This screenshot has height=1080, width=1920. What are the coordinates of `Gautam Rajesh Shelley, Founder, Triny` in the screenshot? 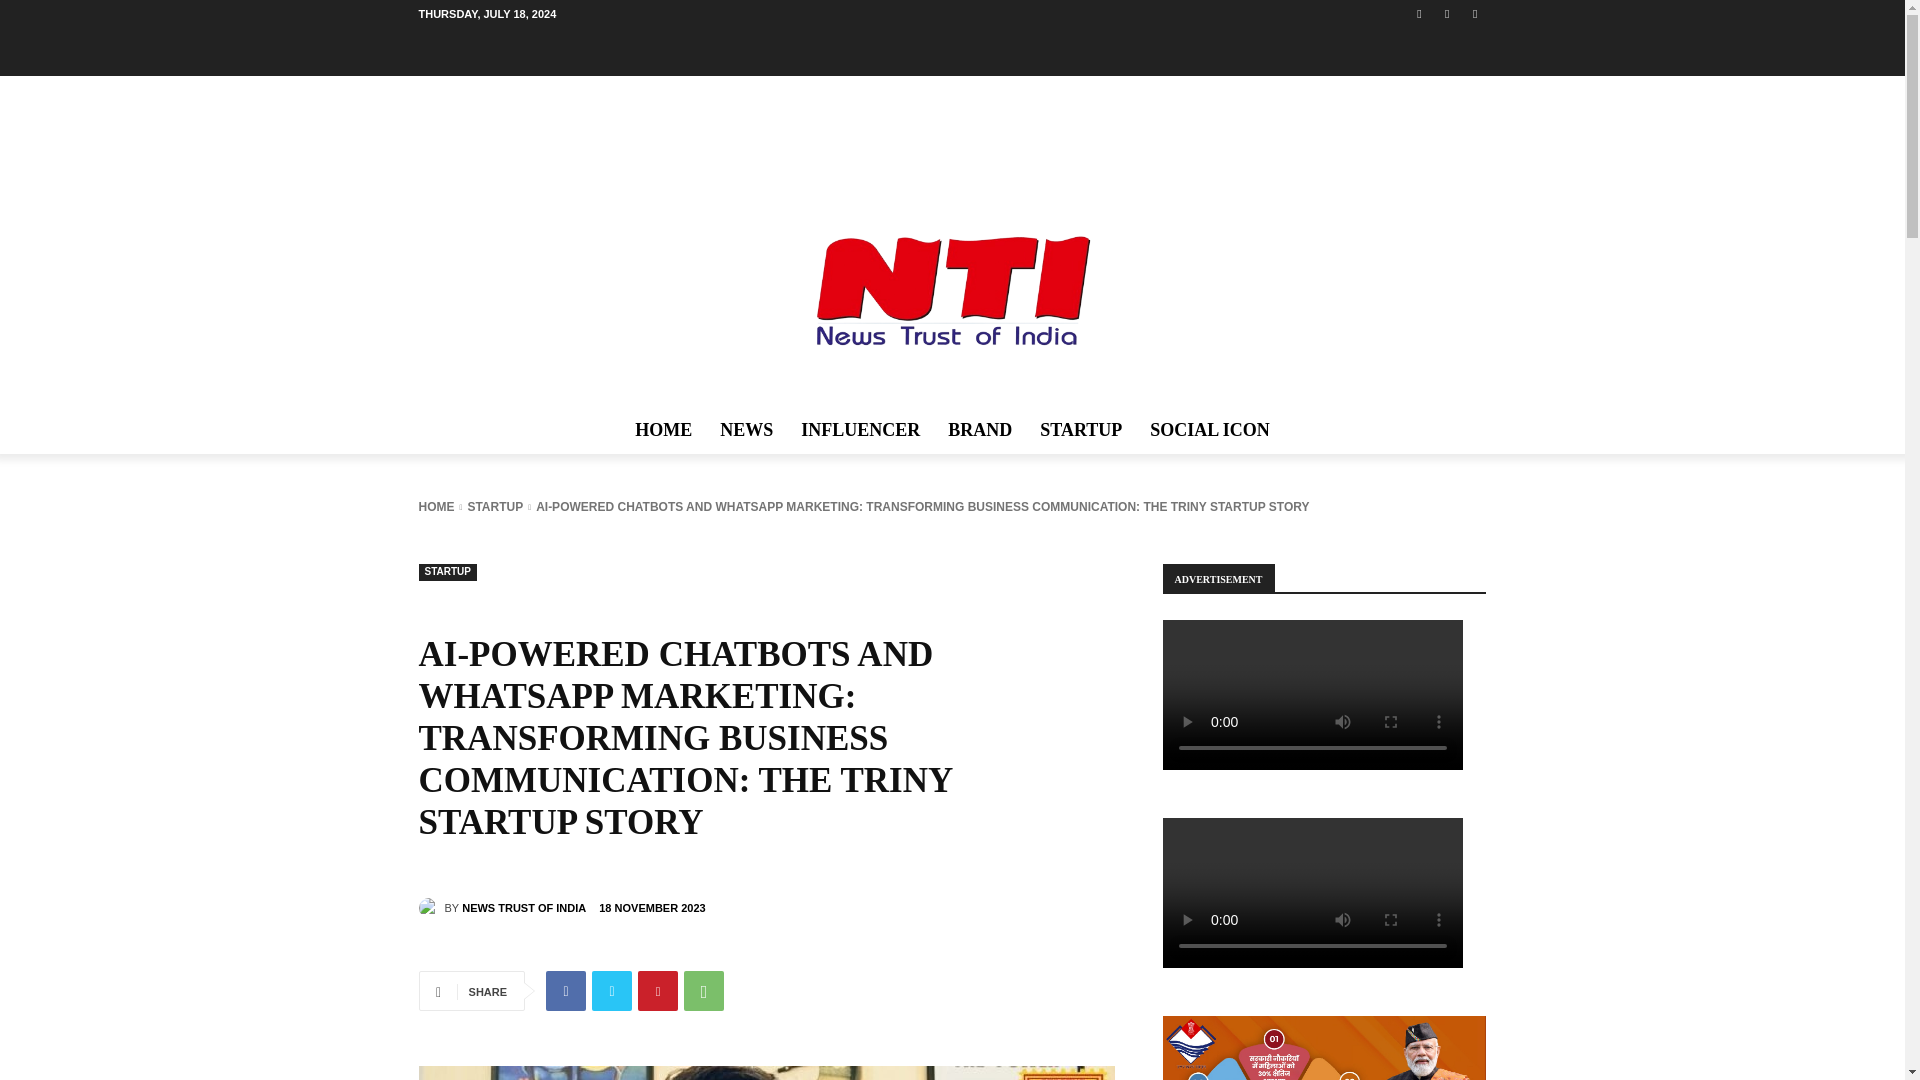 It's located at (766, 1072).